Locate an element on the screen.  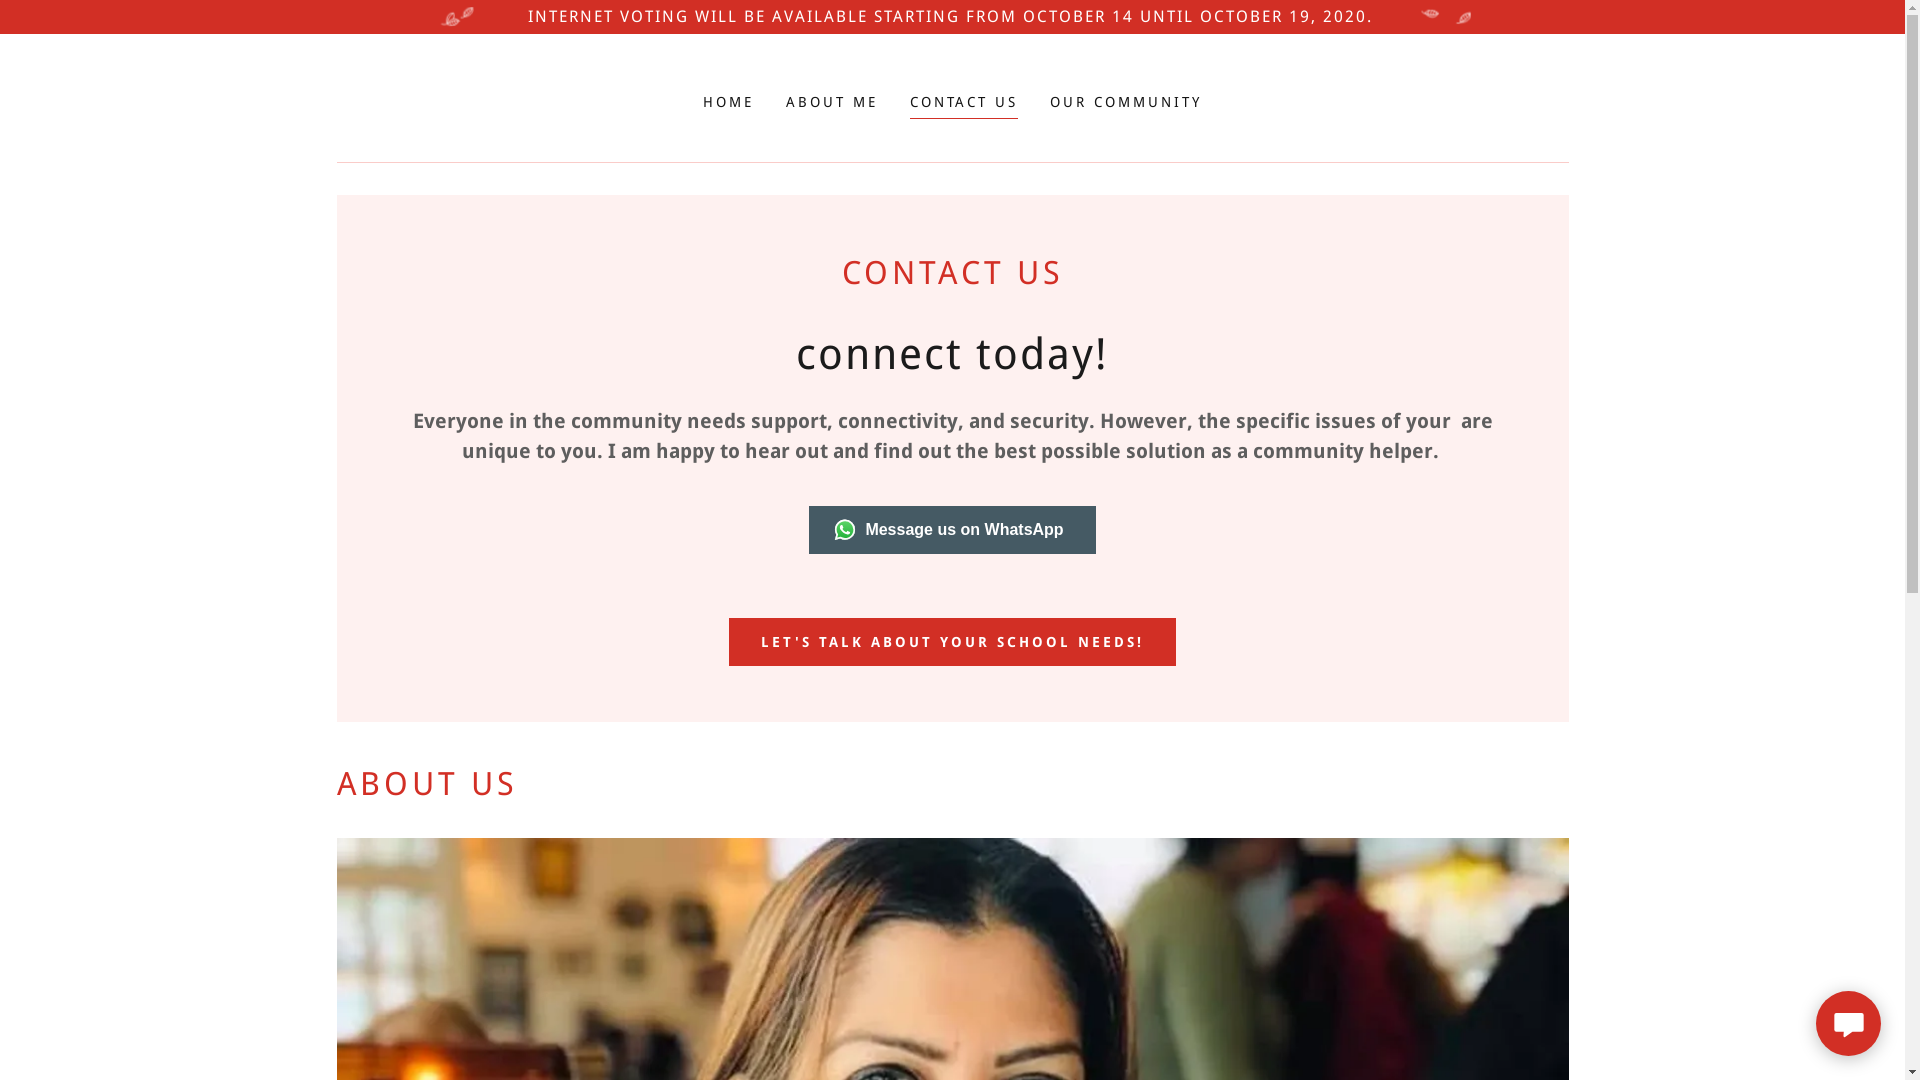
CONTACT US is located at coordinates (964, 104).